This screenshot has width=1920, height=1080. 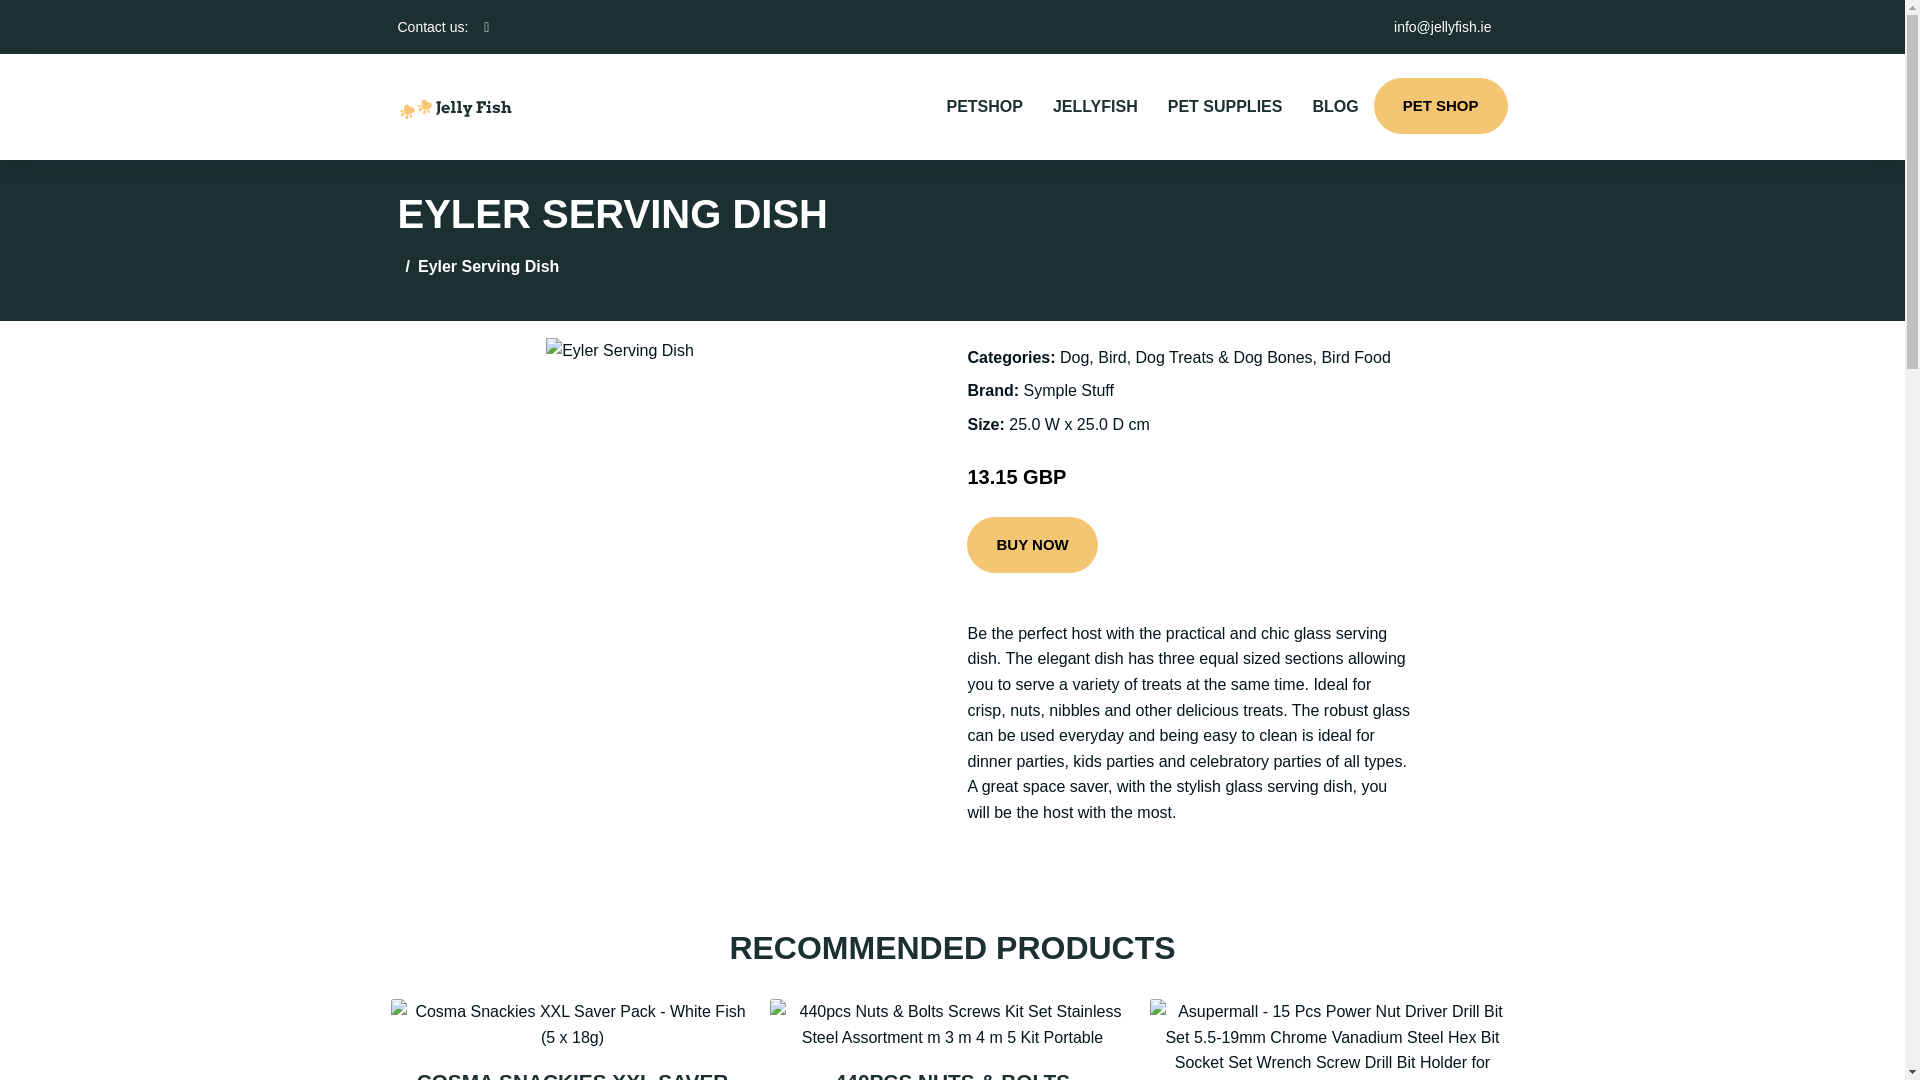 I want to click on PET SUPPLIES, so click(x=1225, y=106).